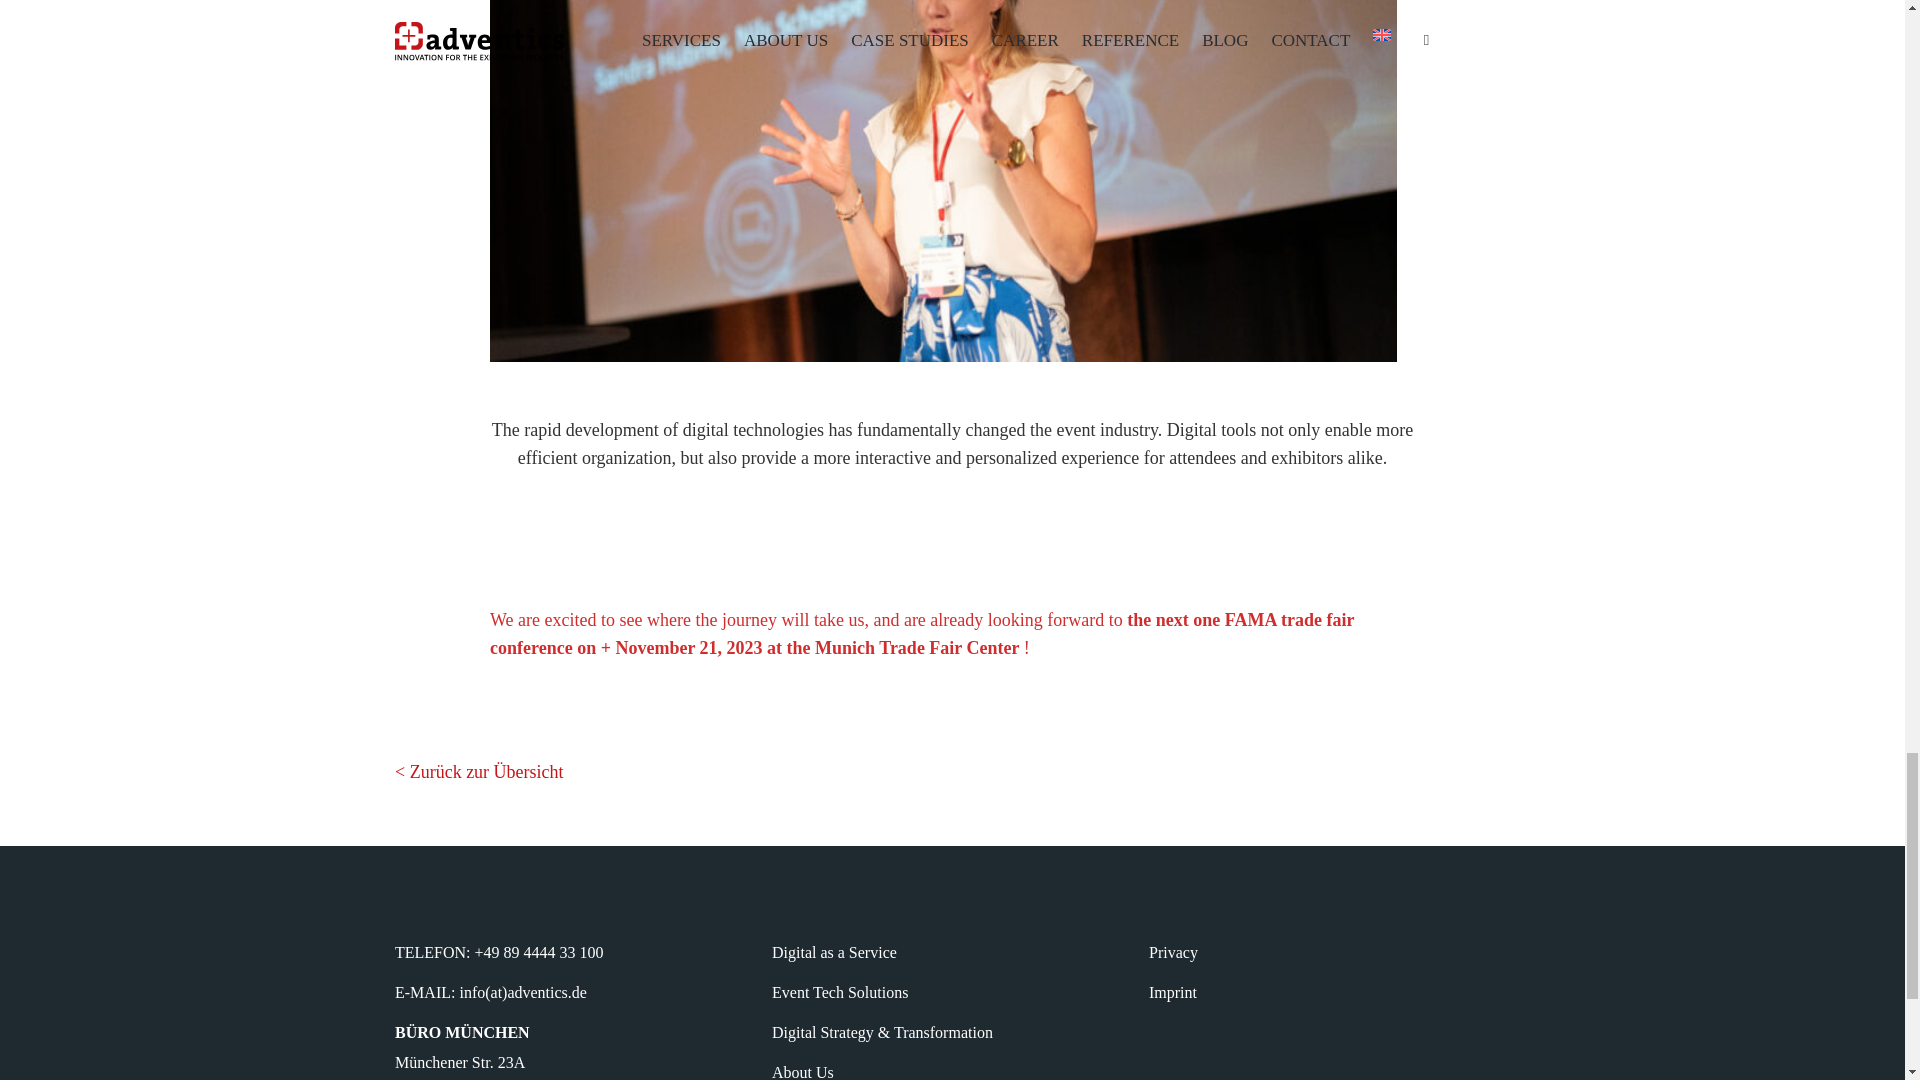 The width and height of the screenshot is (1920, 1080). Describe the element at coordinates (1172, 992) in the screenshot. I see `Imprint` at that location.